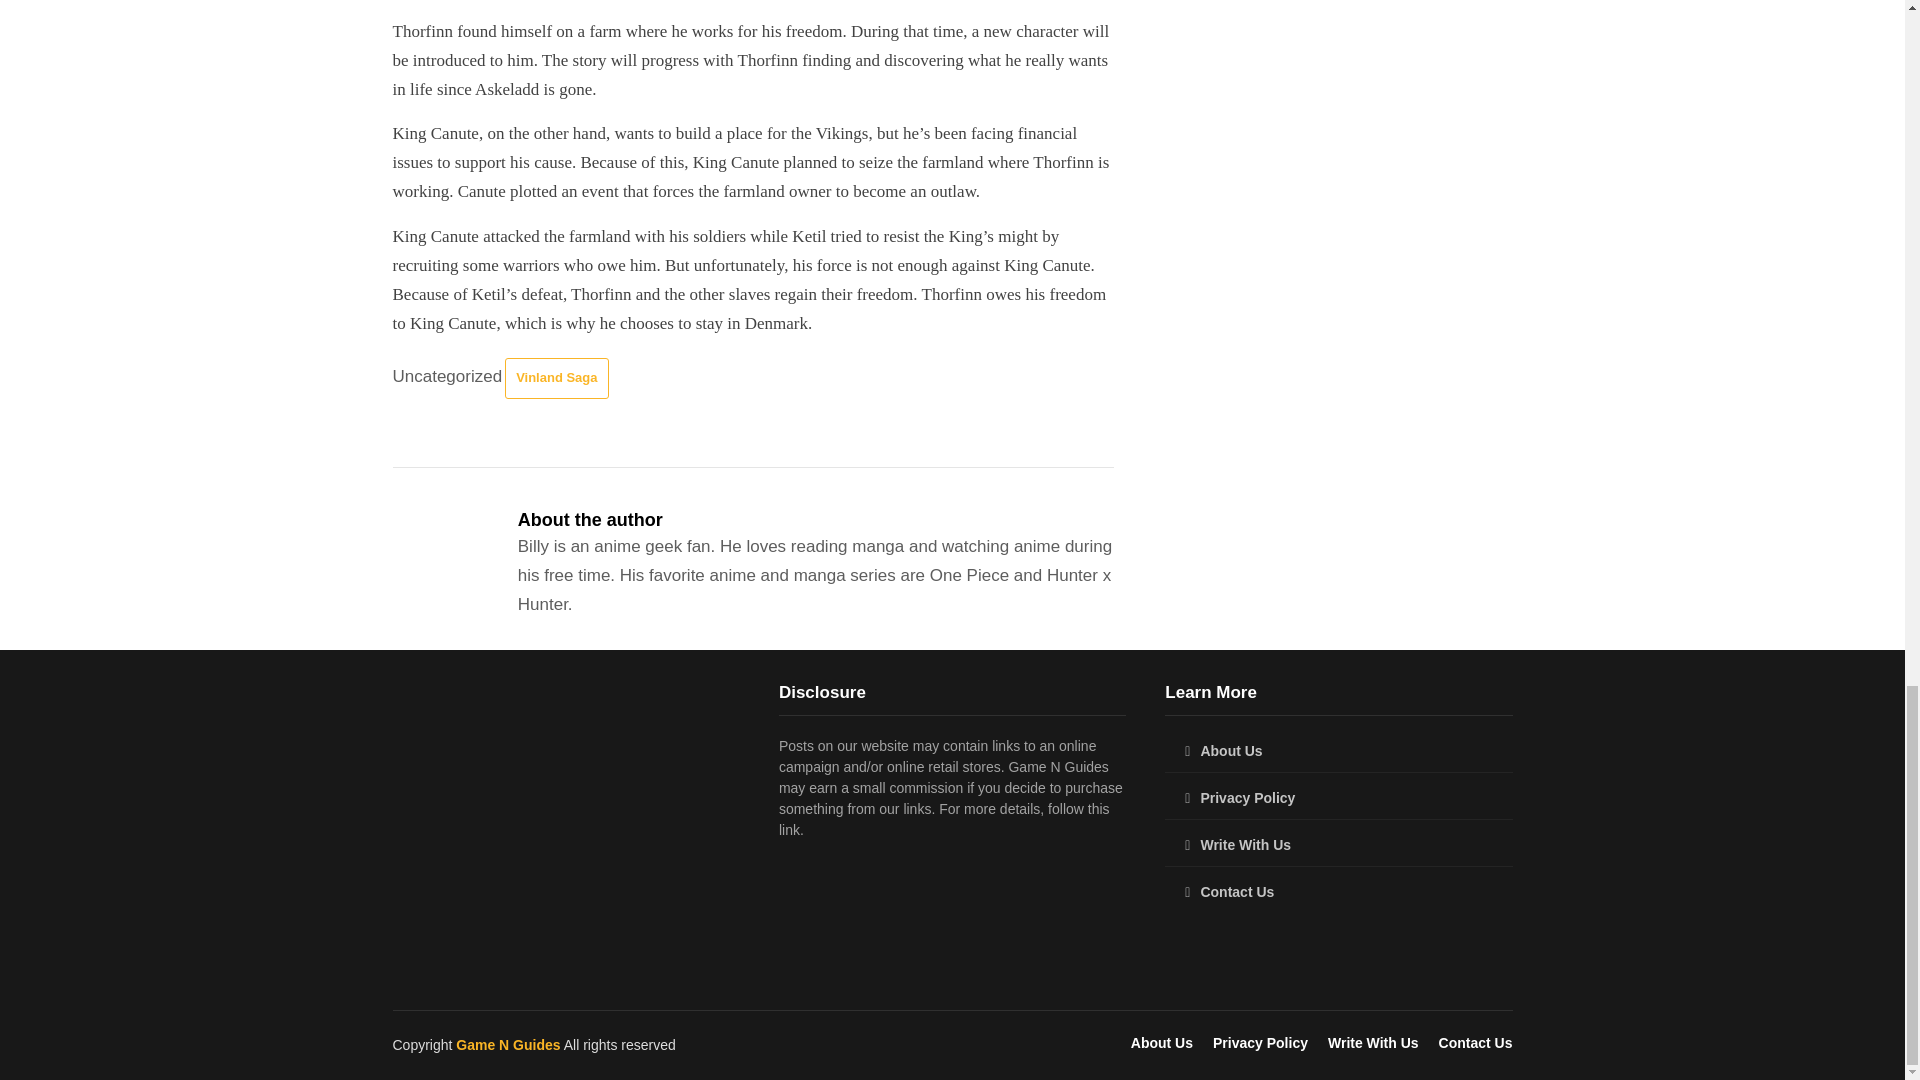 Image resolution: width=1920 pixels, height=1080 pixels. What do you see at coordinates (1161, 1042) in the screenshot?
I see `About Us` at bounding box center [1161, 1042].